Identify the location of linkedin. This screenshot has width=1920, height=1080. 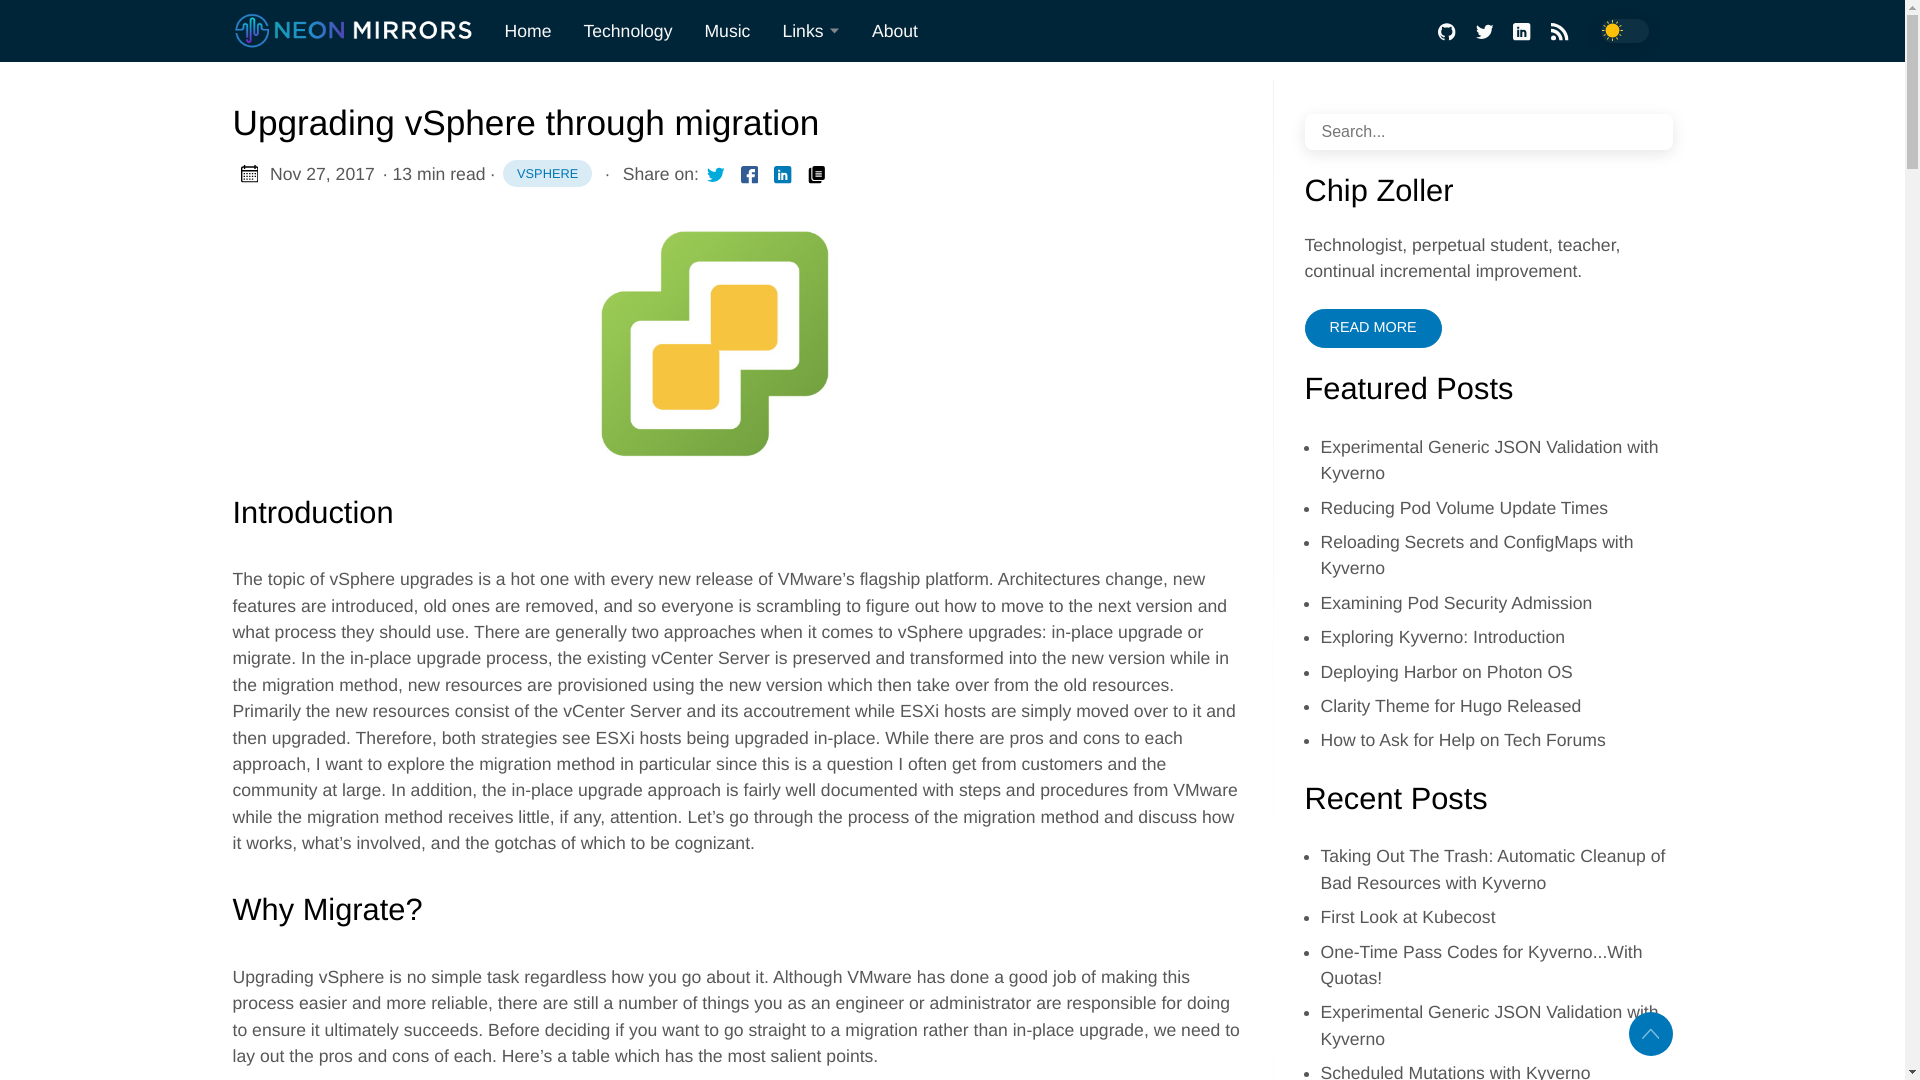
(1520, 31).